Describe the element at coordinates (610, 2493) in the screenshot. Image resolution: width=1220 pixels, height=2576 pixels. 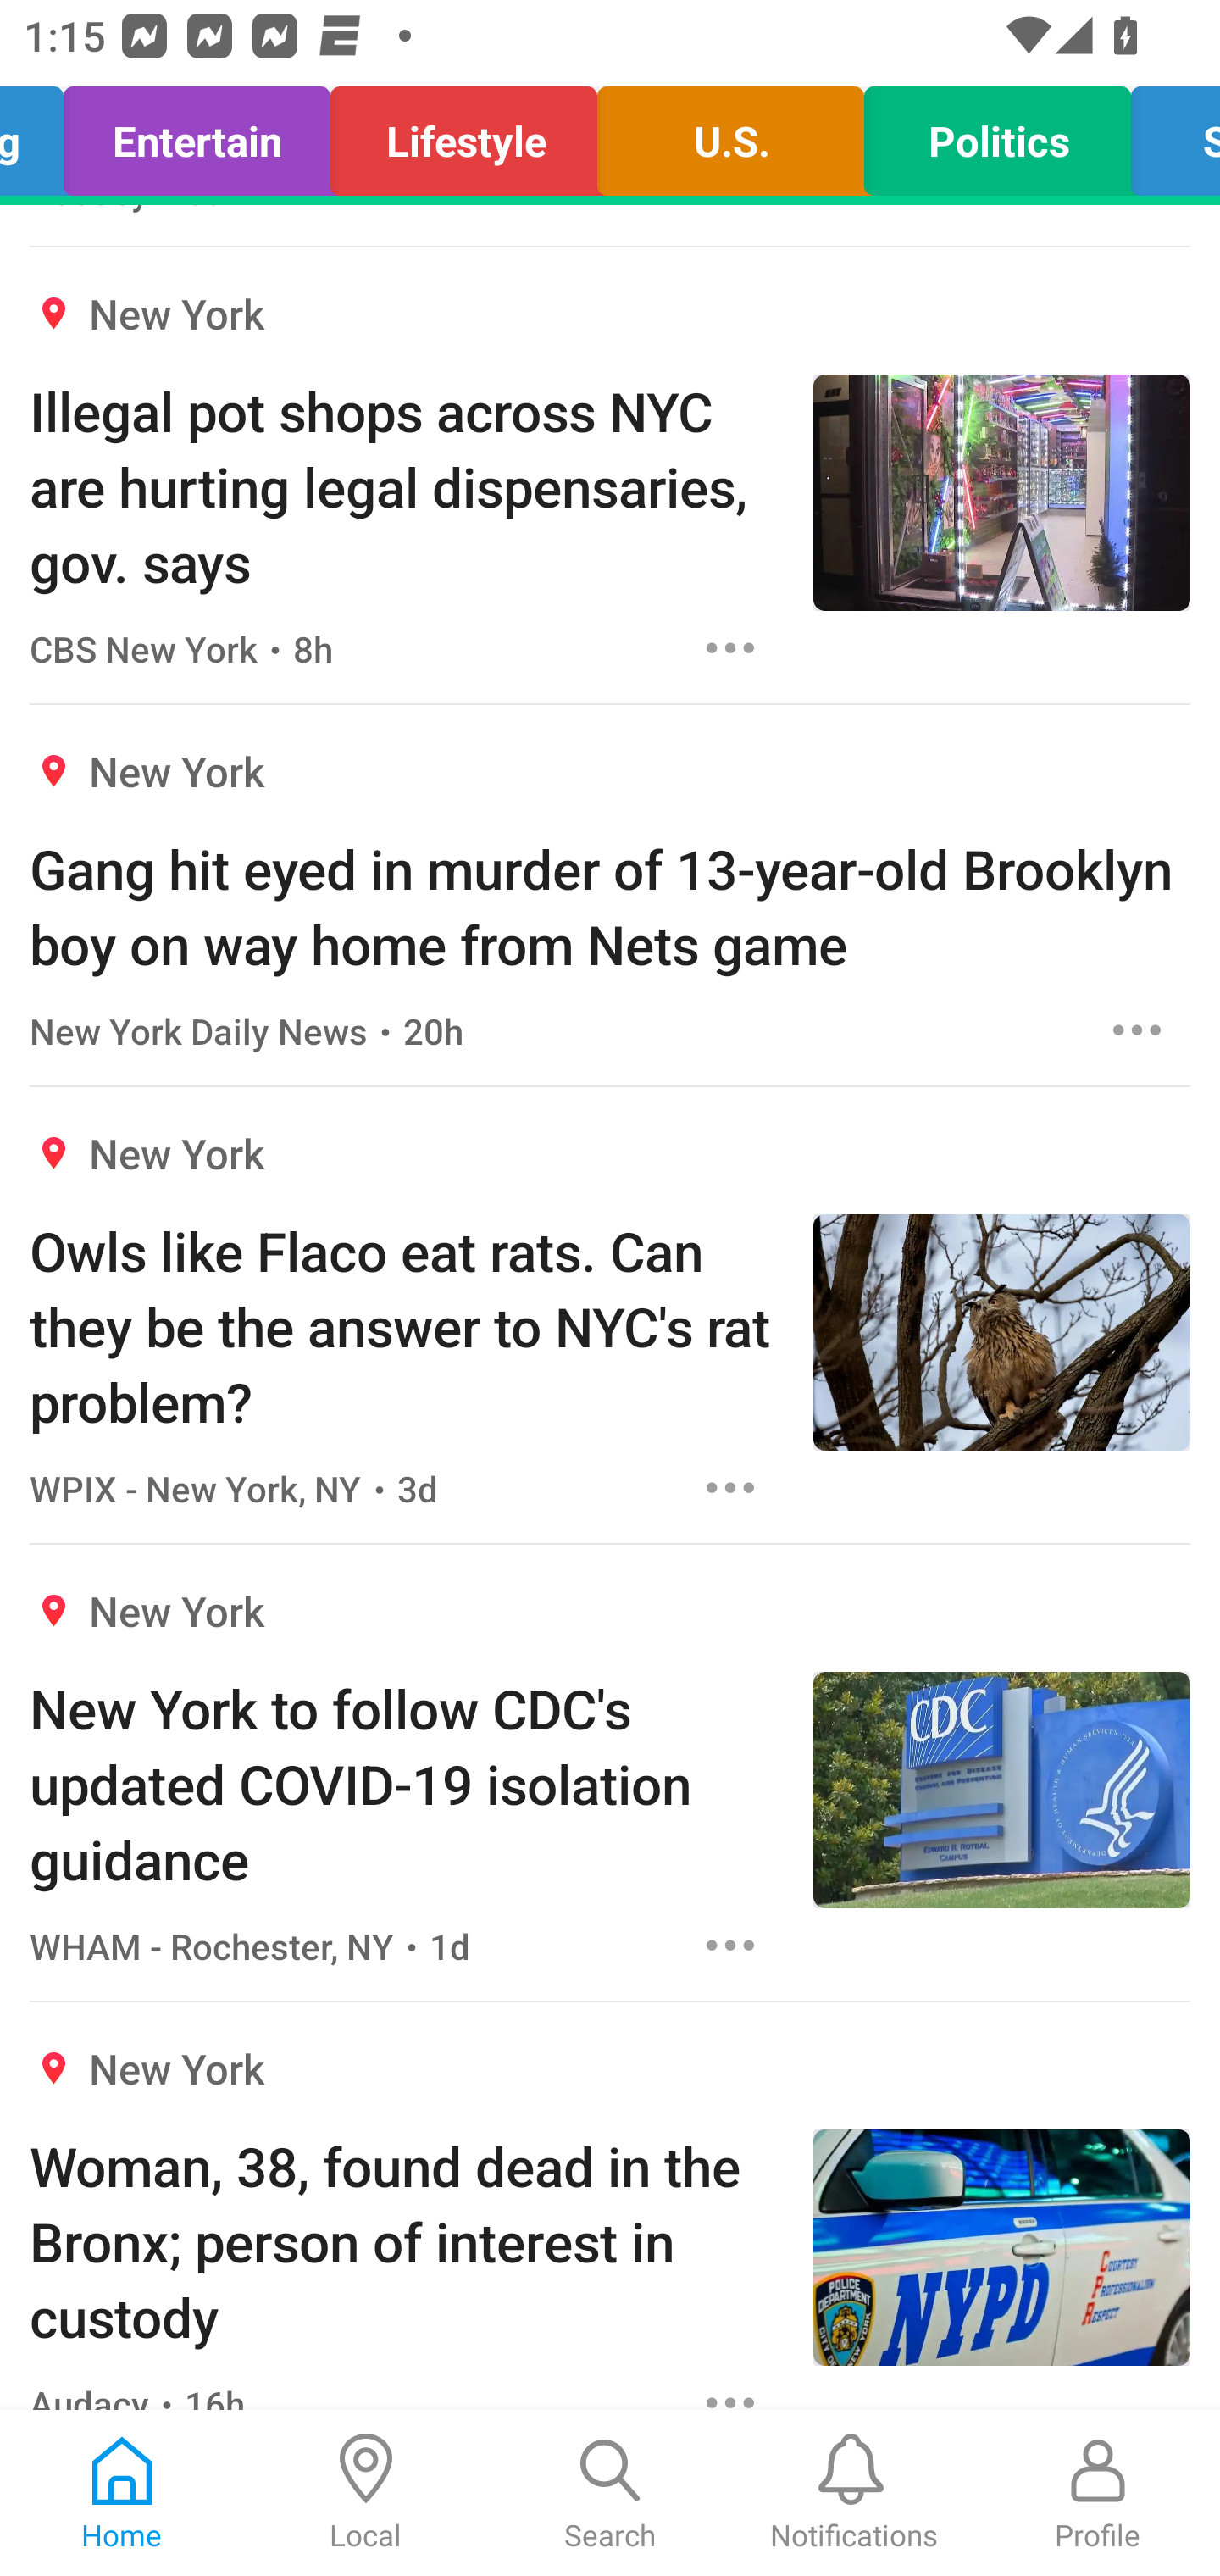
I see `Search` at that location.